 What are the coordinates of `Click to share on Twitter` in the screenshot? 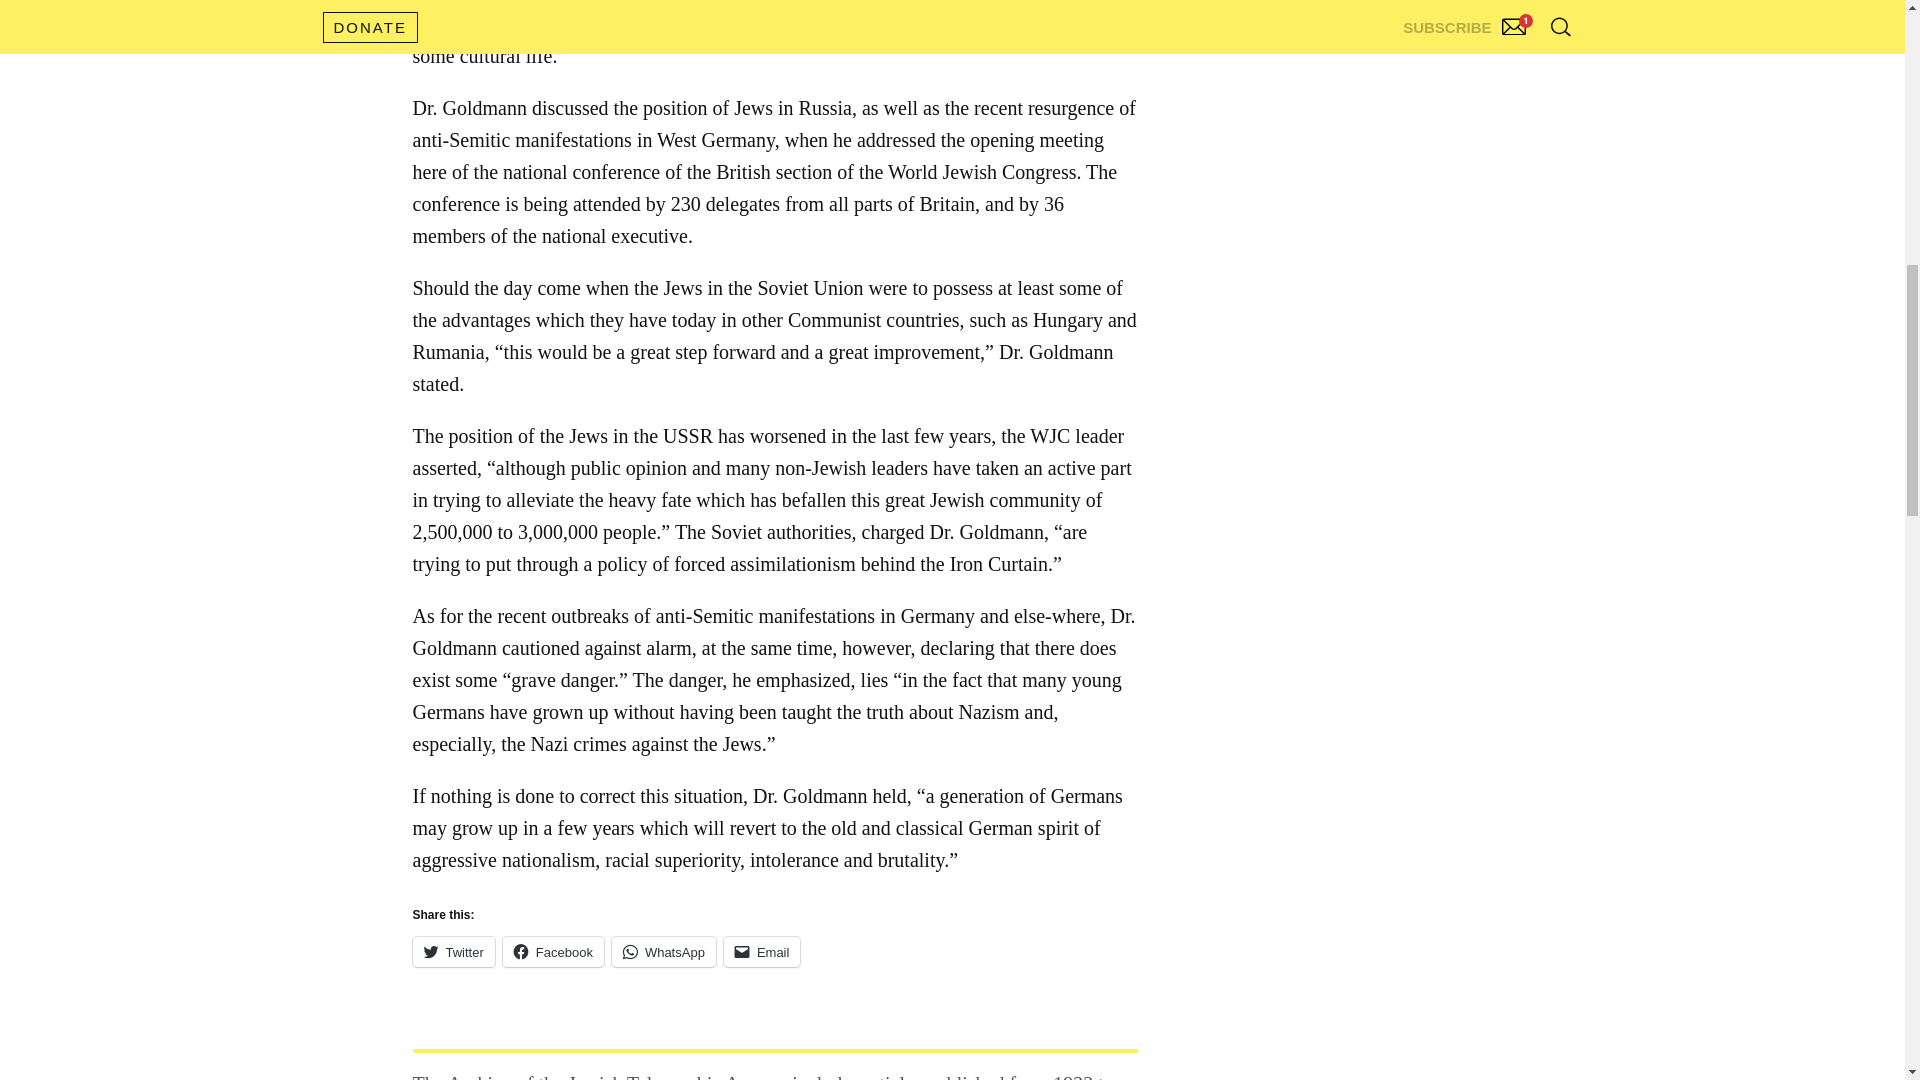 It's located at (452, 952).